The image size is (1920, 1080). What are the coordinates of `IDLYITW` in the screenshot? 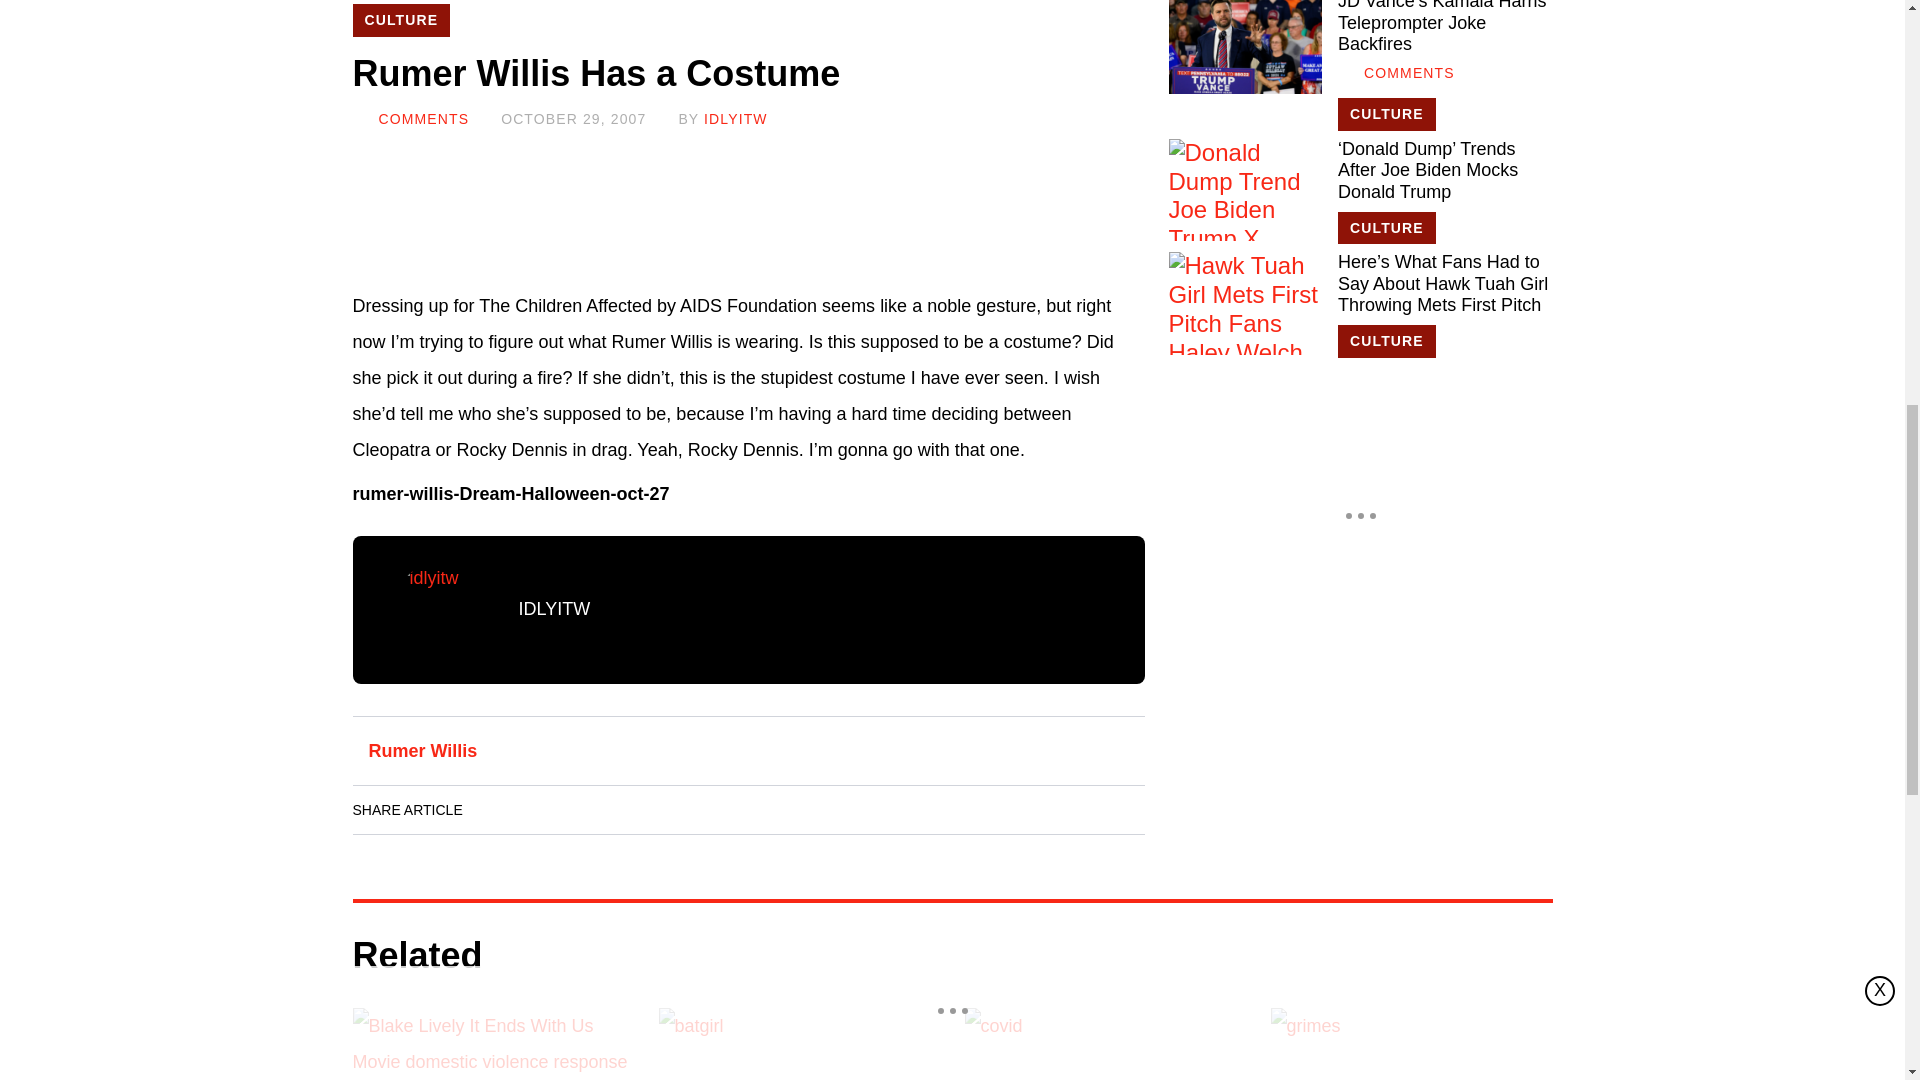 It's located at (554, 608).